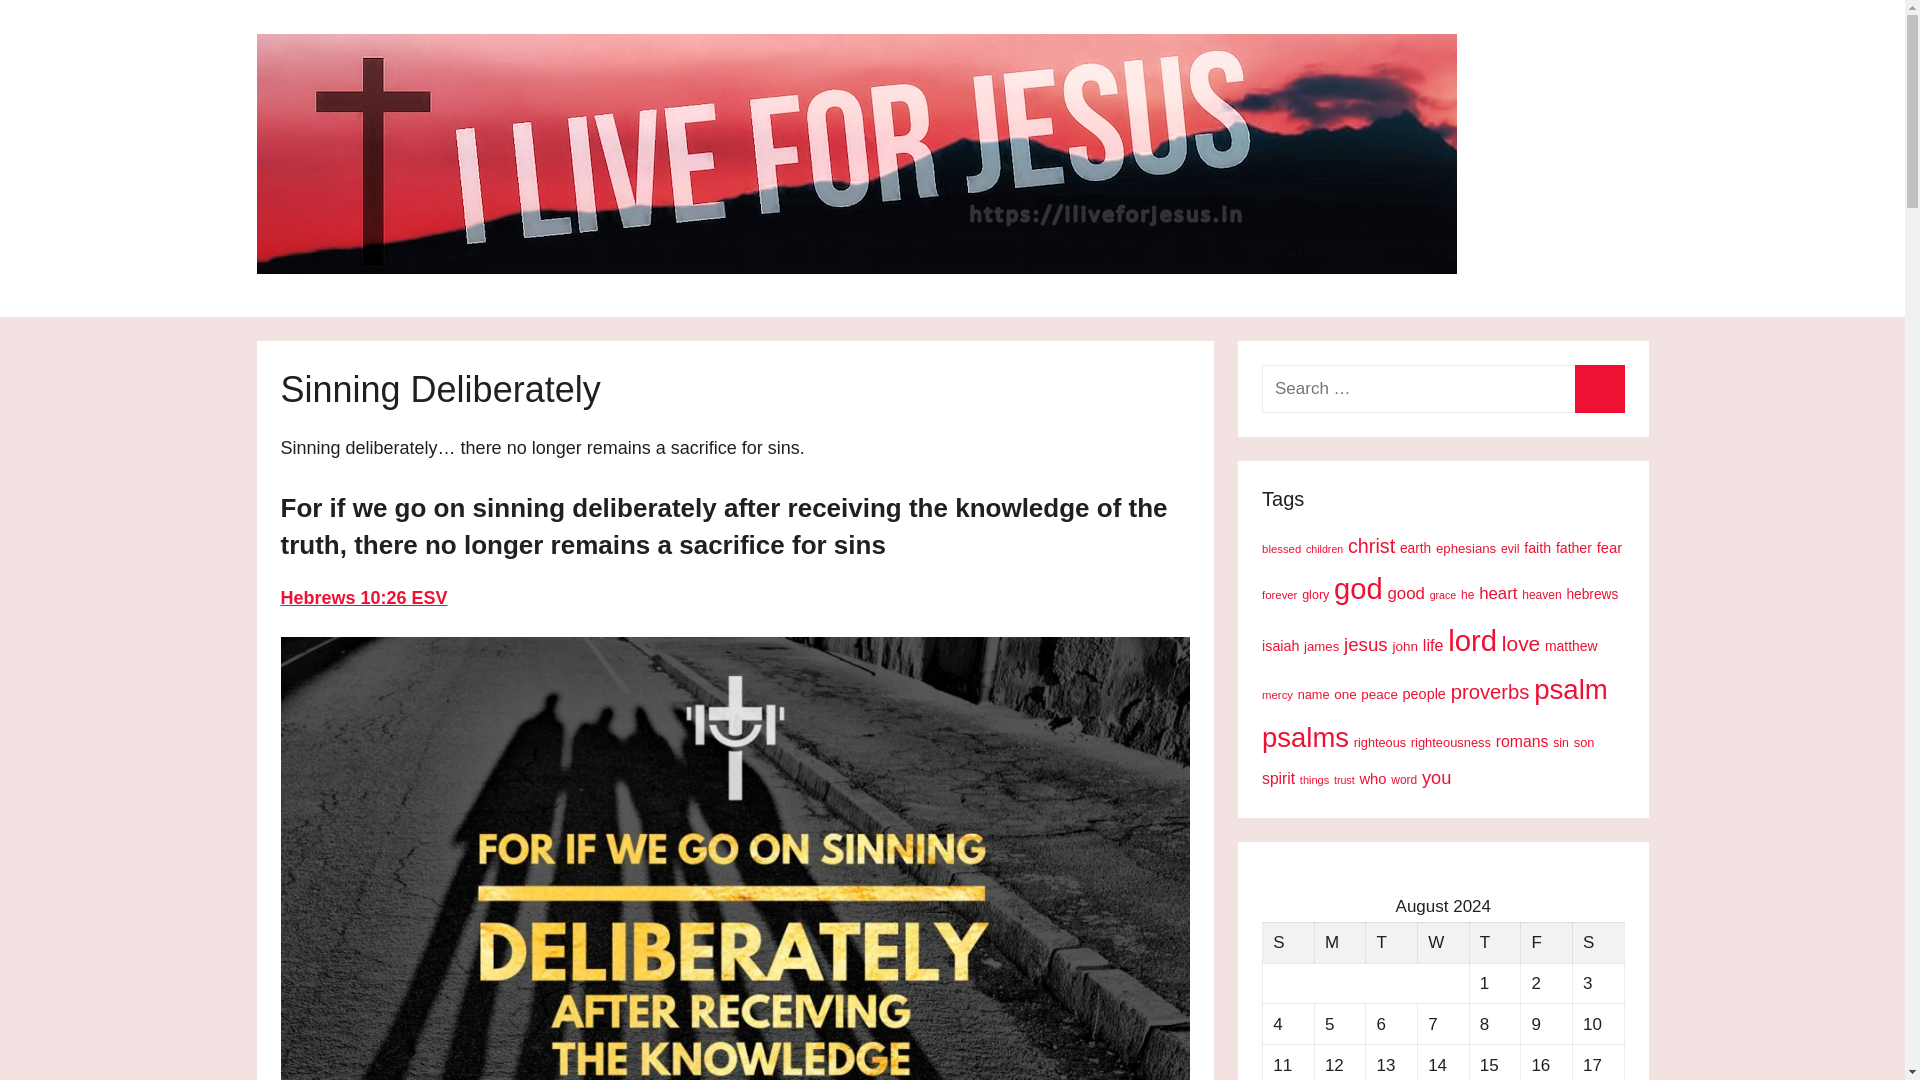 Image resolution: width=1920 pixels, height=1080 pixels. I want to click on Sunday, so click(1289, 942).